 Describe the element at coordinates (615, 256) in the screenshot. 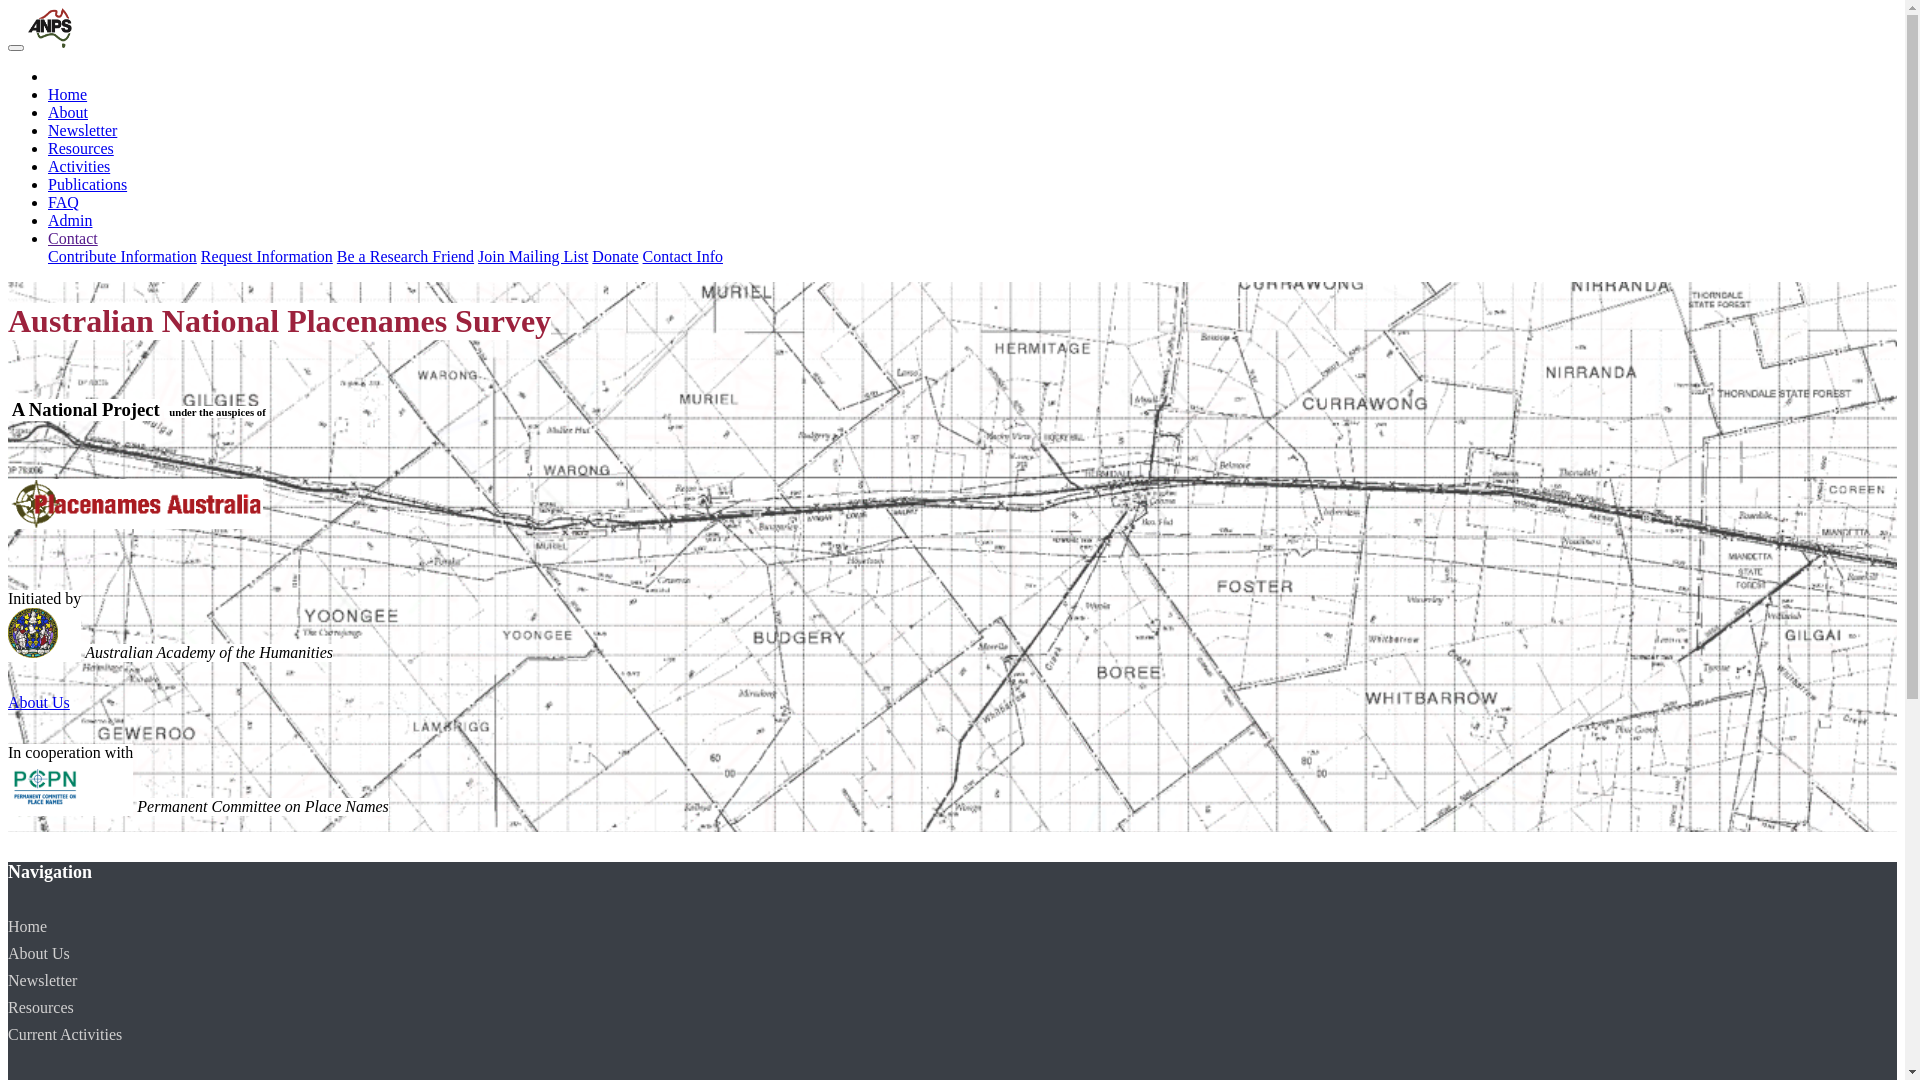

I see `Donate` at that location.